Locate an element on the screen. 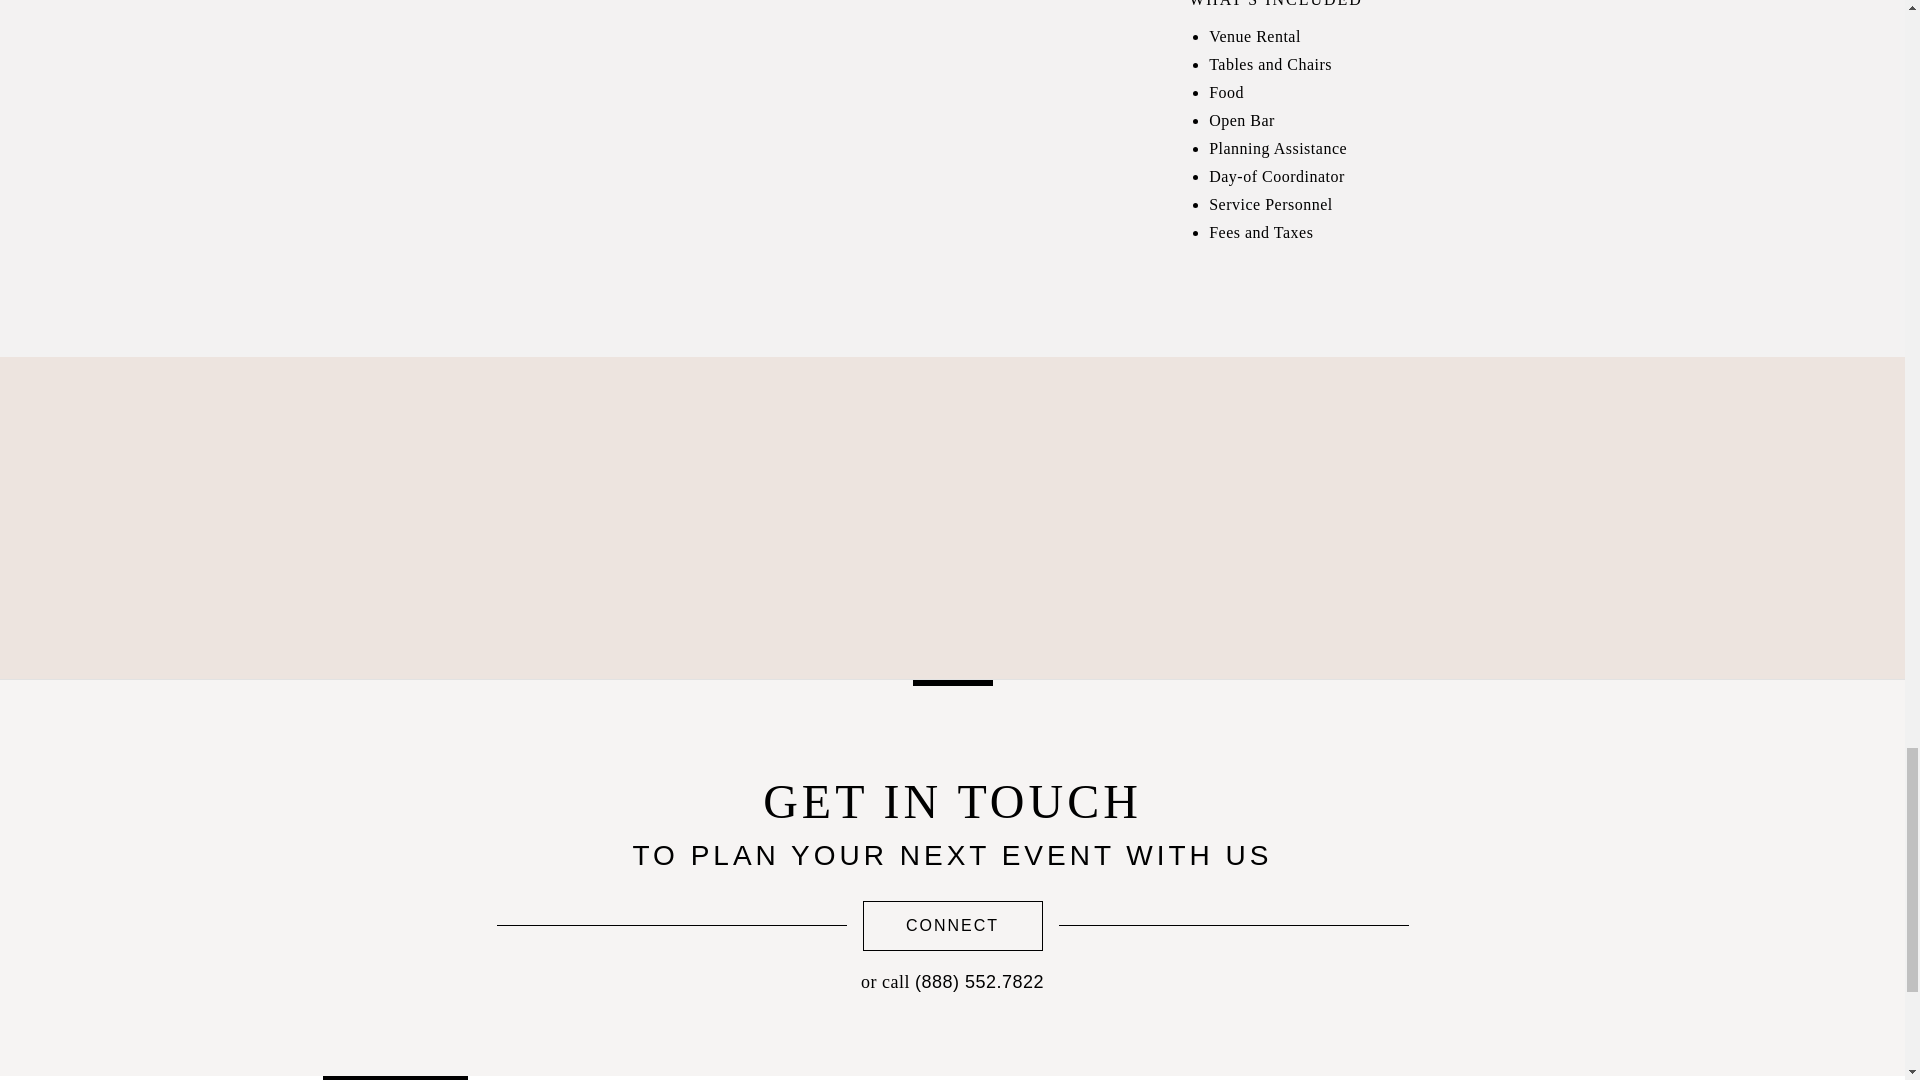 The height and width of the screenshot is (1080, 1920). CONNECT is located at coordinates (952, 926).